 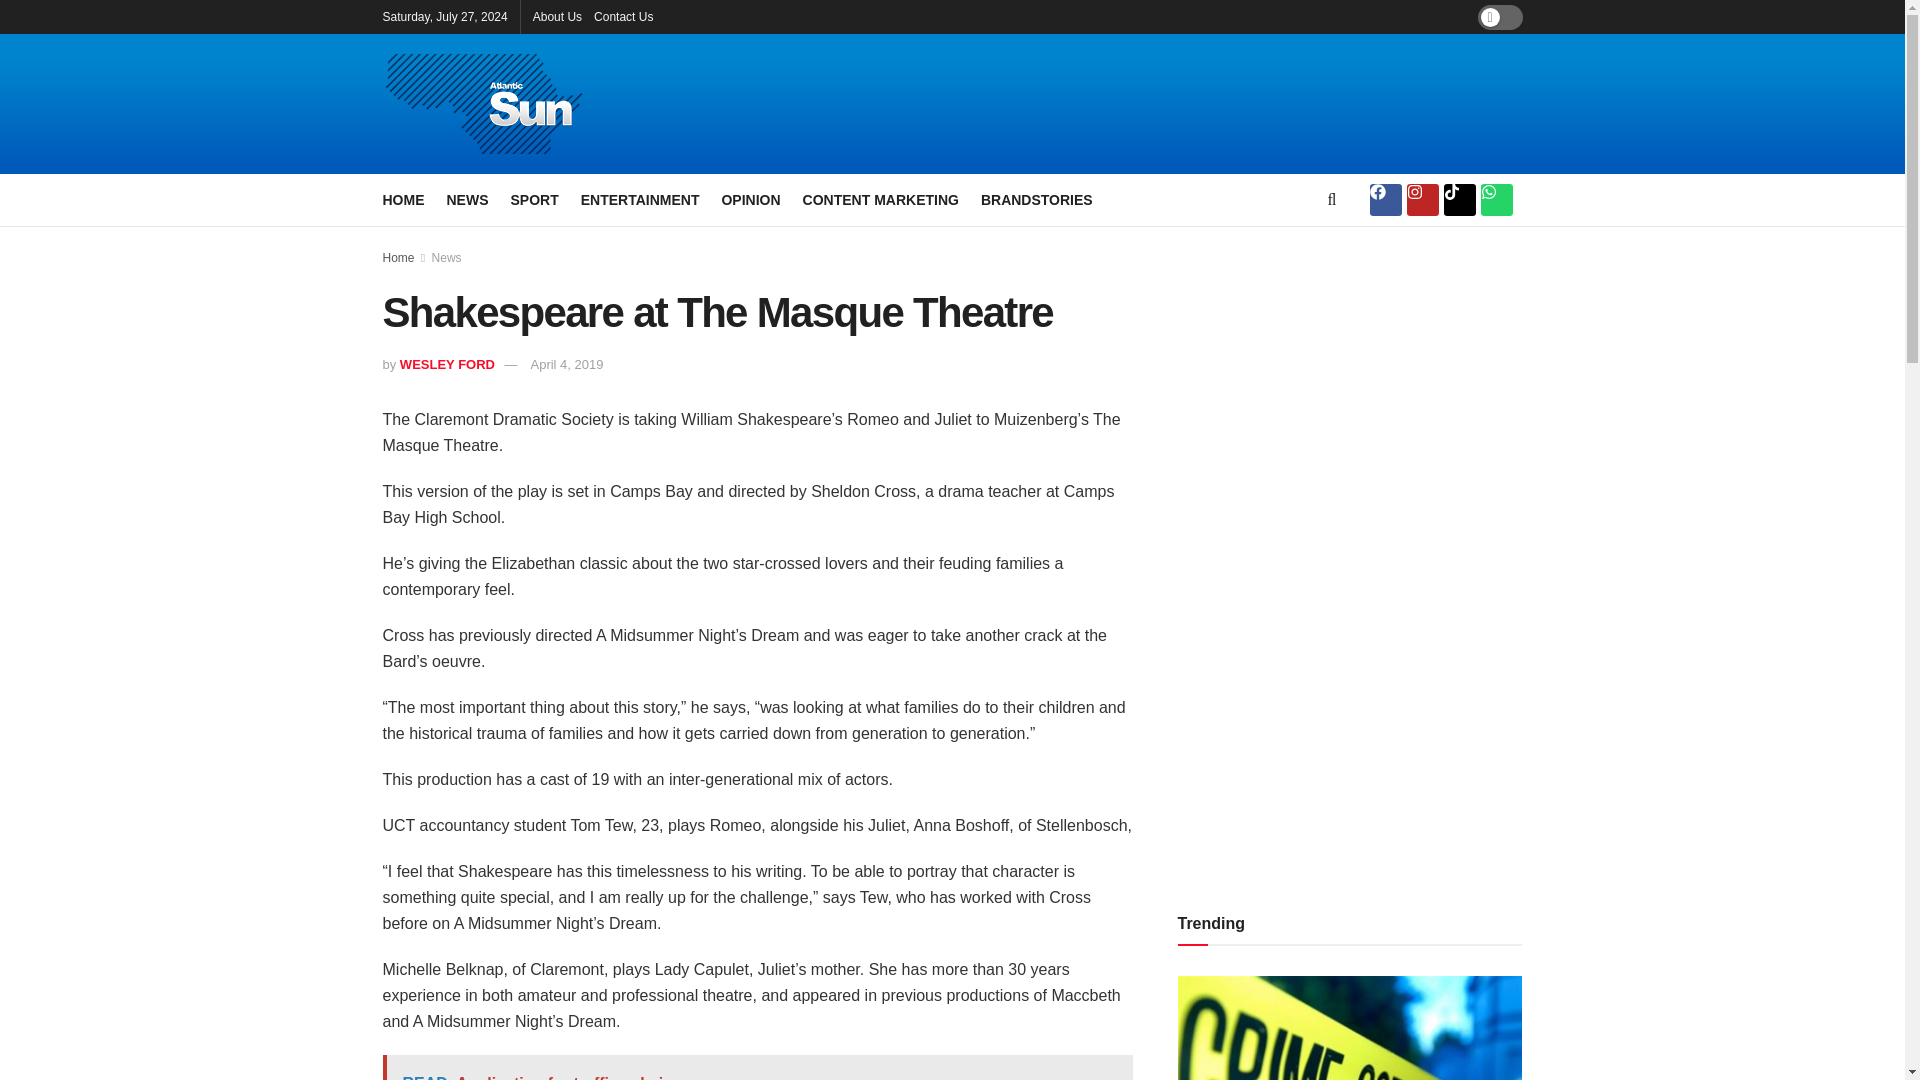 What do you see at coordinates (1036, 199) in the screenshot?
I see `BRANDSTORIES` at bounding box center [1036, 199].